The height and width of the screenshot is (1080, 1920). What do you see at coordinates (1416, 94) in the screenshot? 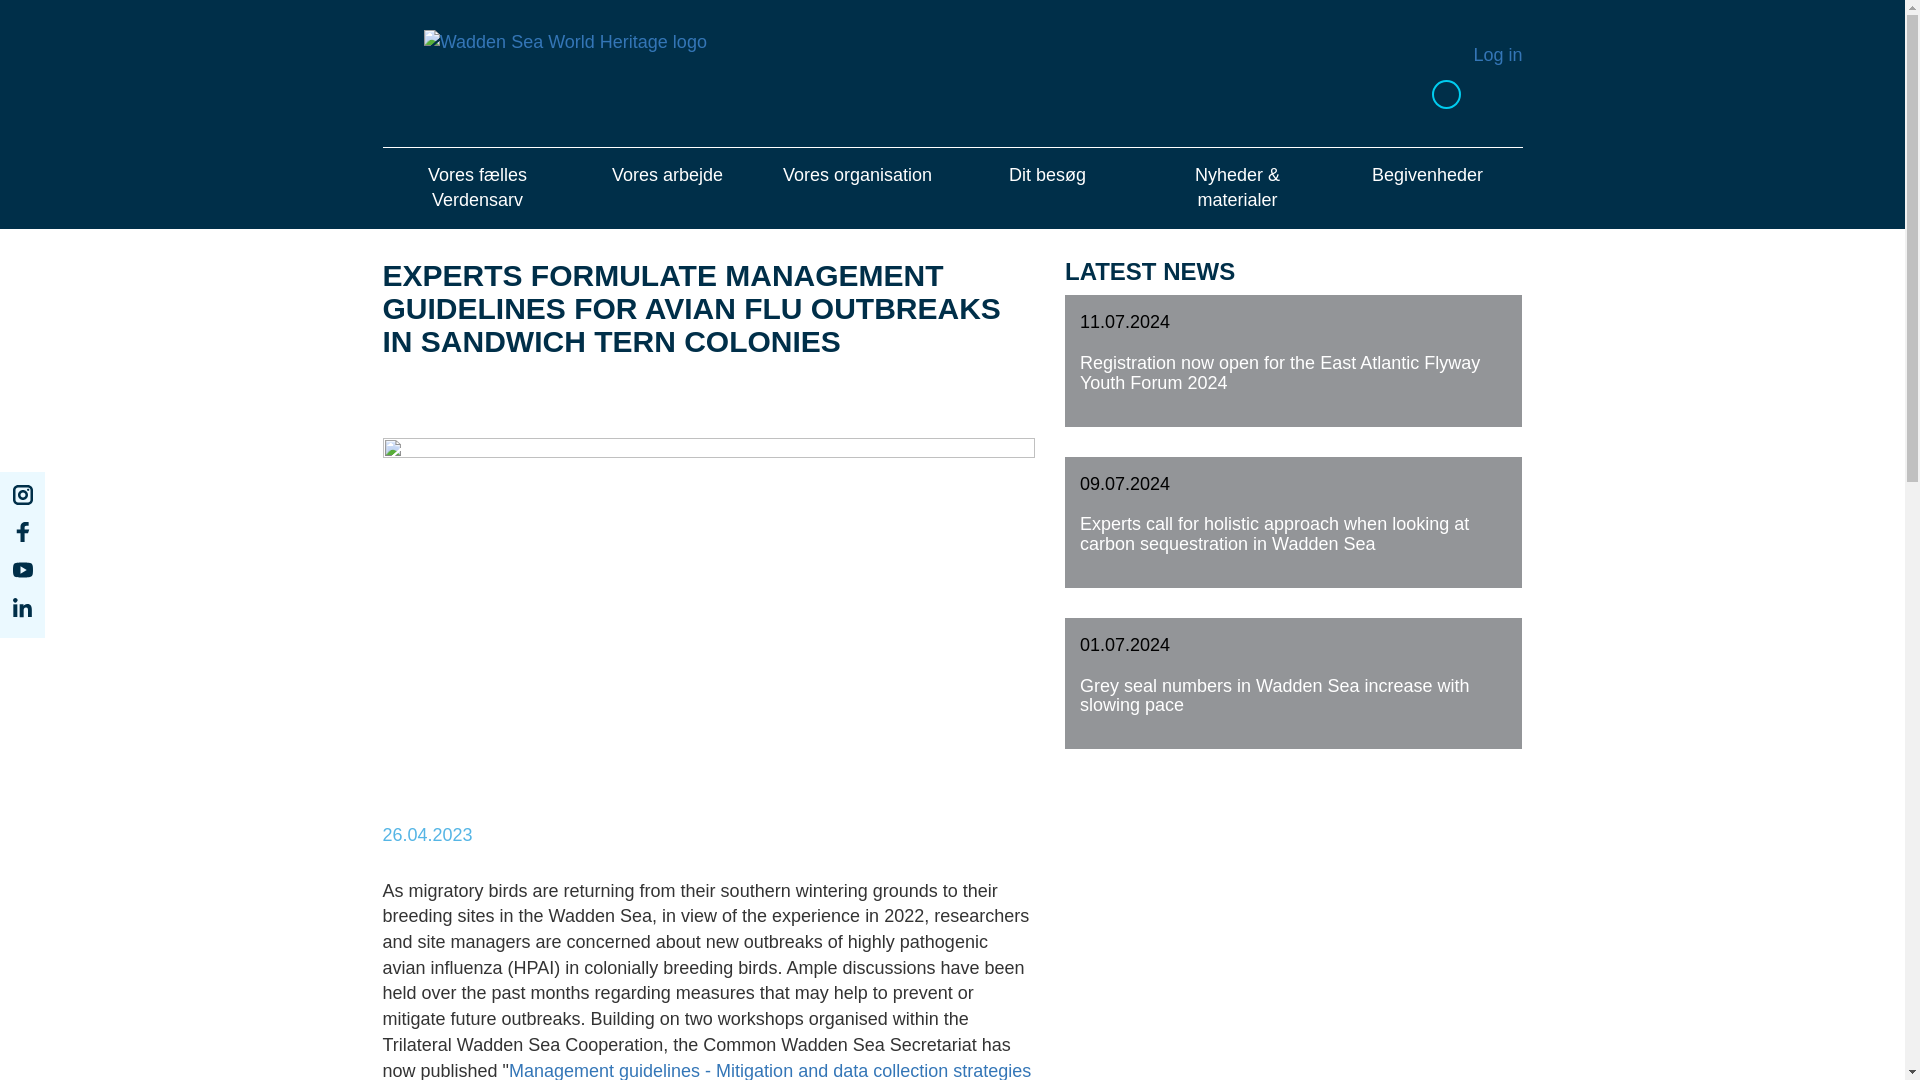
I see `English` at bounding box center [1416, 94].